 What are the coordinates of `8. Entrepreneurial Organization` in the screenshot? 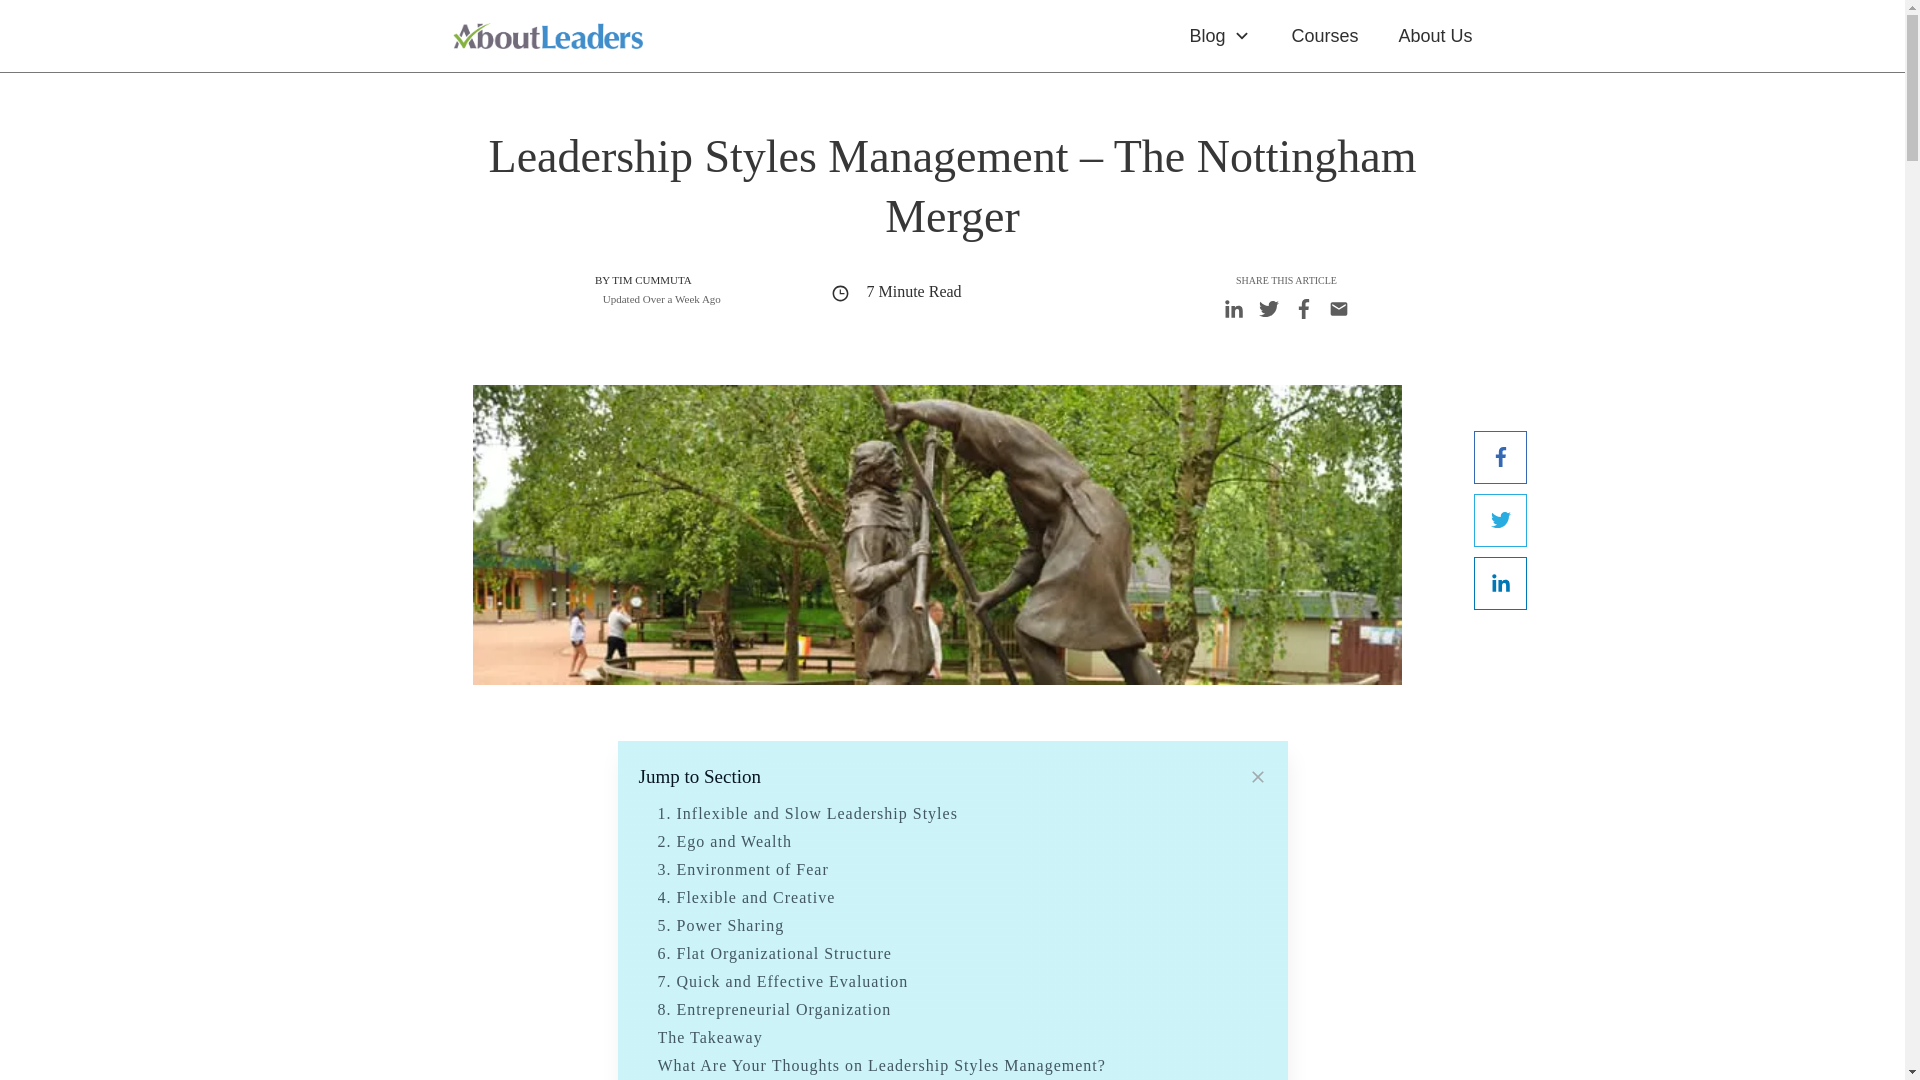 It's located at (775, 1010).